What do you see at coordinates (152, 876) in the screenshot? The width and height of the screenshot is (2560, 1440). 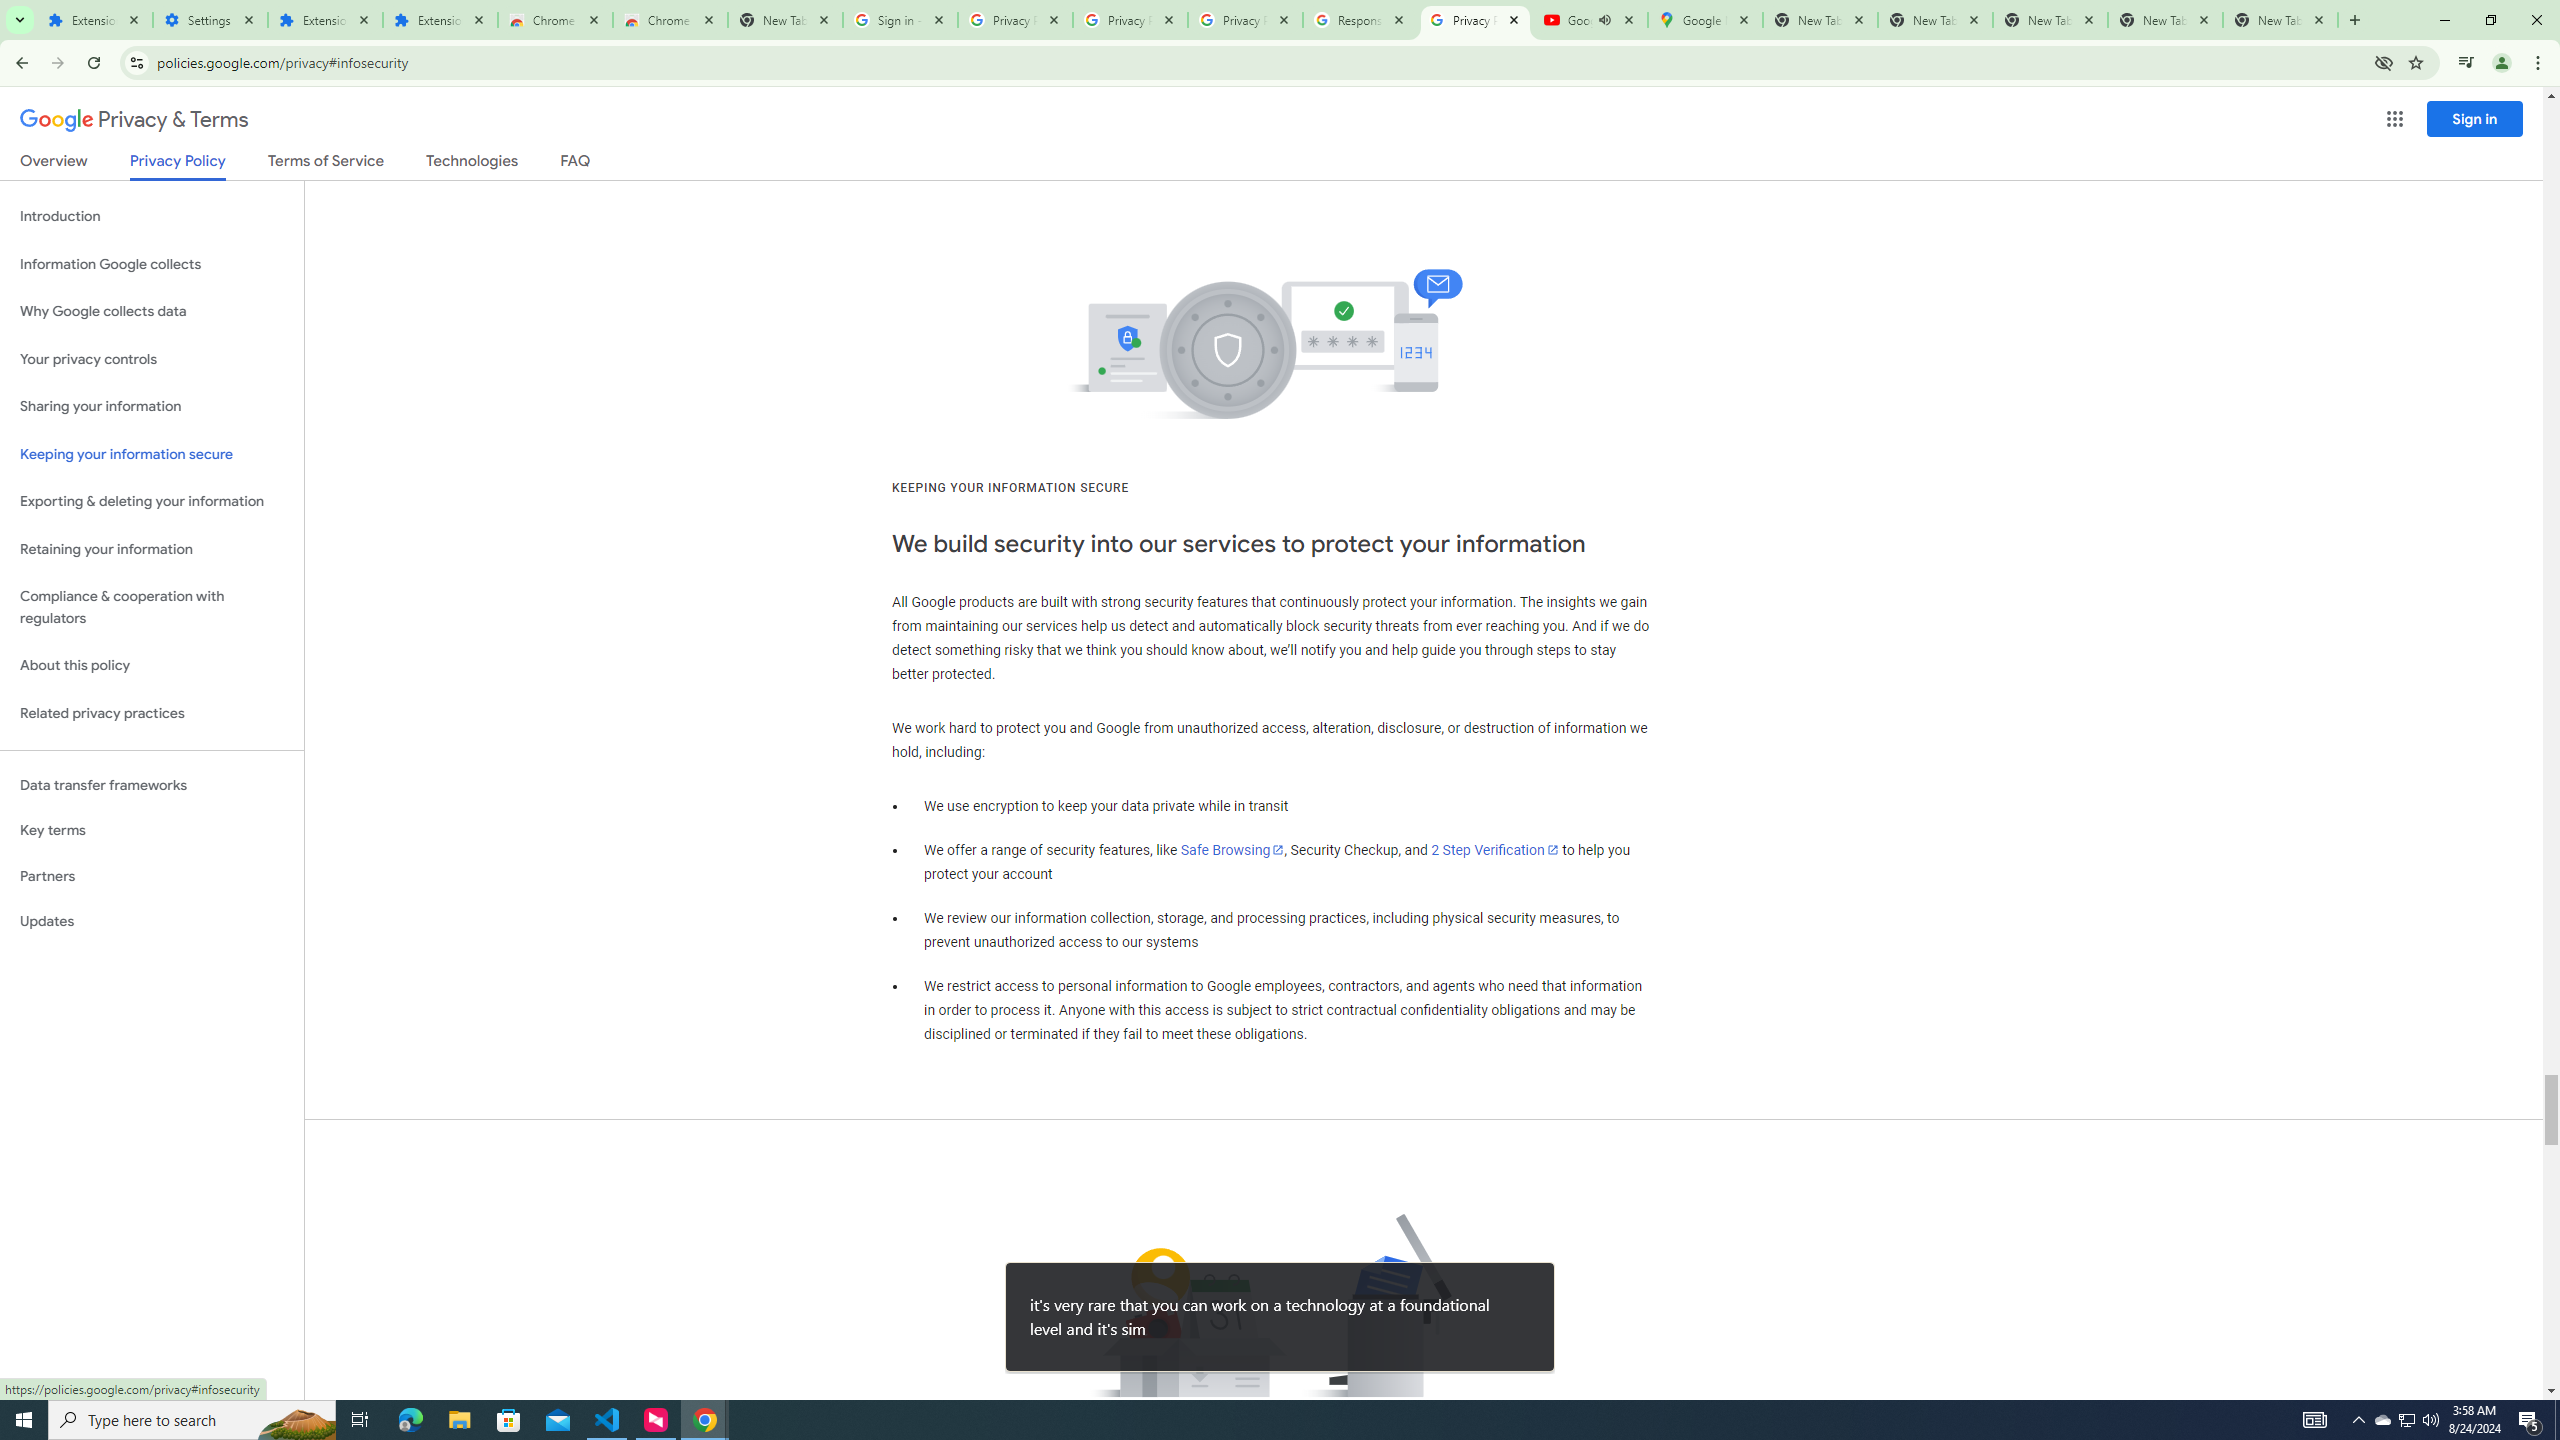 I see `Partners` at bounding box center [152, 876].